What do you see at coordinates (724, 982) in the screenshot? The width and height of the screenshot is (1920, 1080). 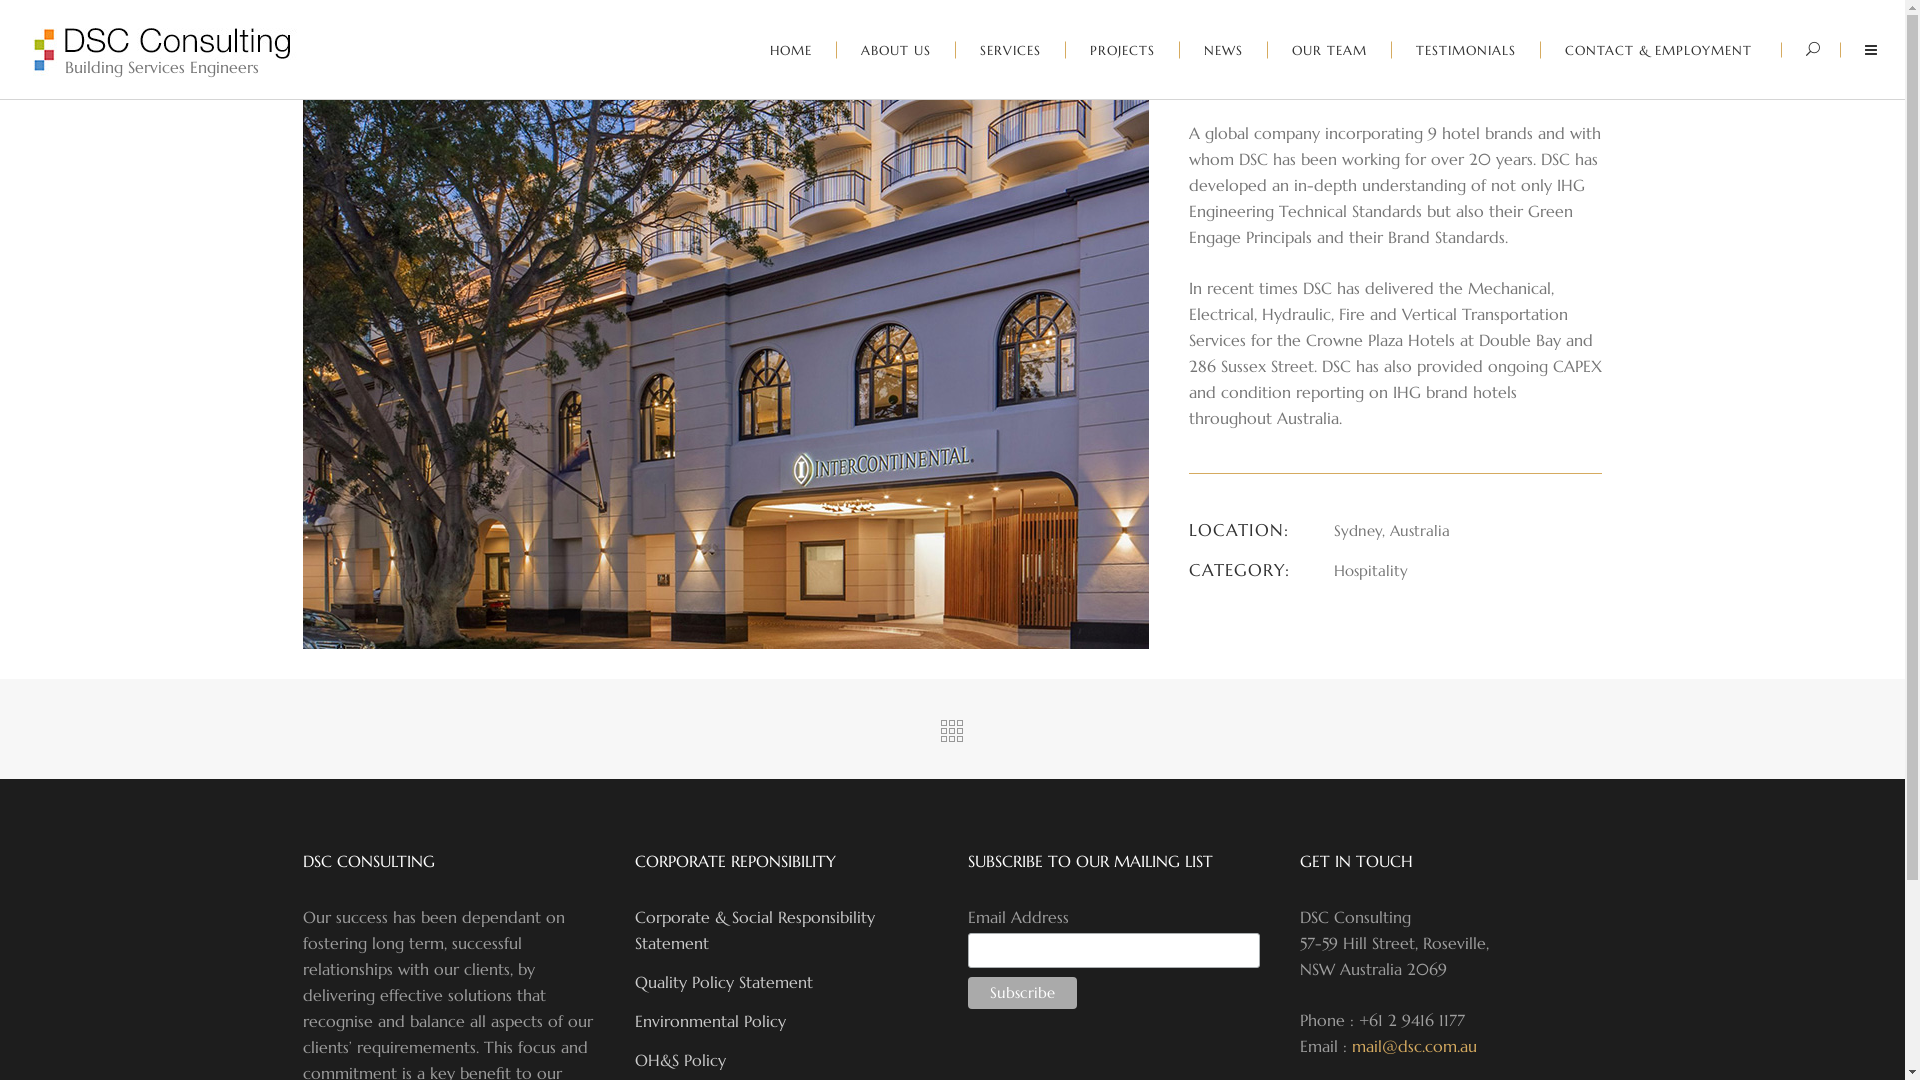 I see `Quality Policy Statement` at bounding box center [724, 982].